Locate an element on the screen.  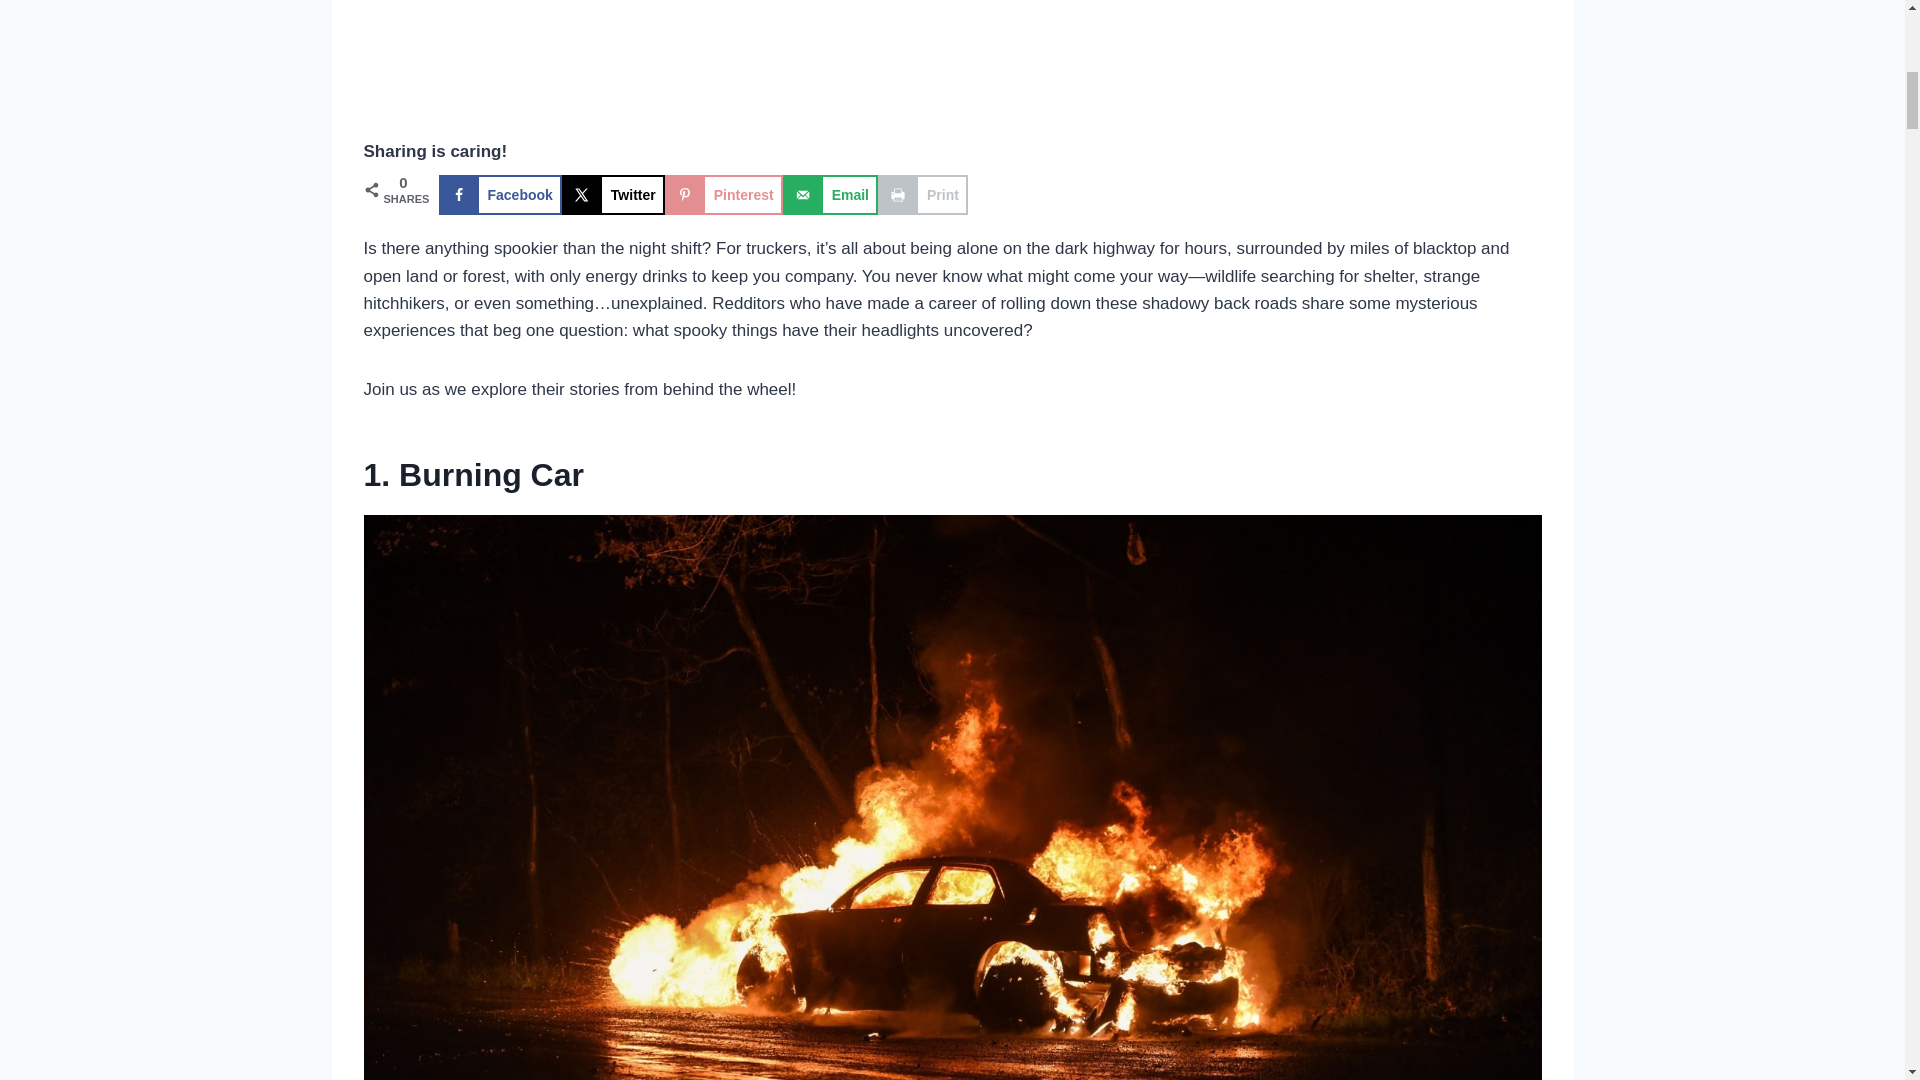
Send over email is located at coordinates (830, 194).